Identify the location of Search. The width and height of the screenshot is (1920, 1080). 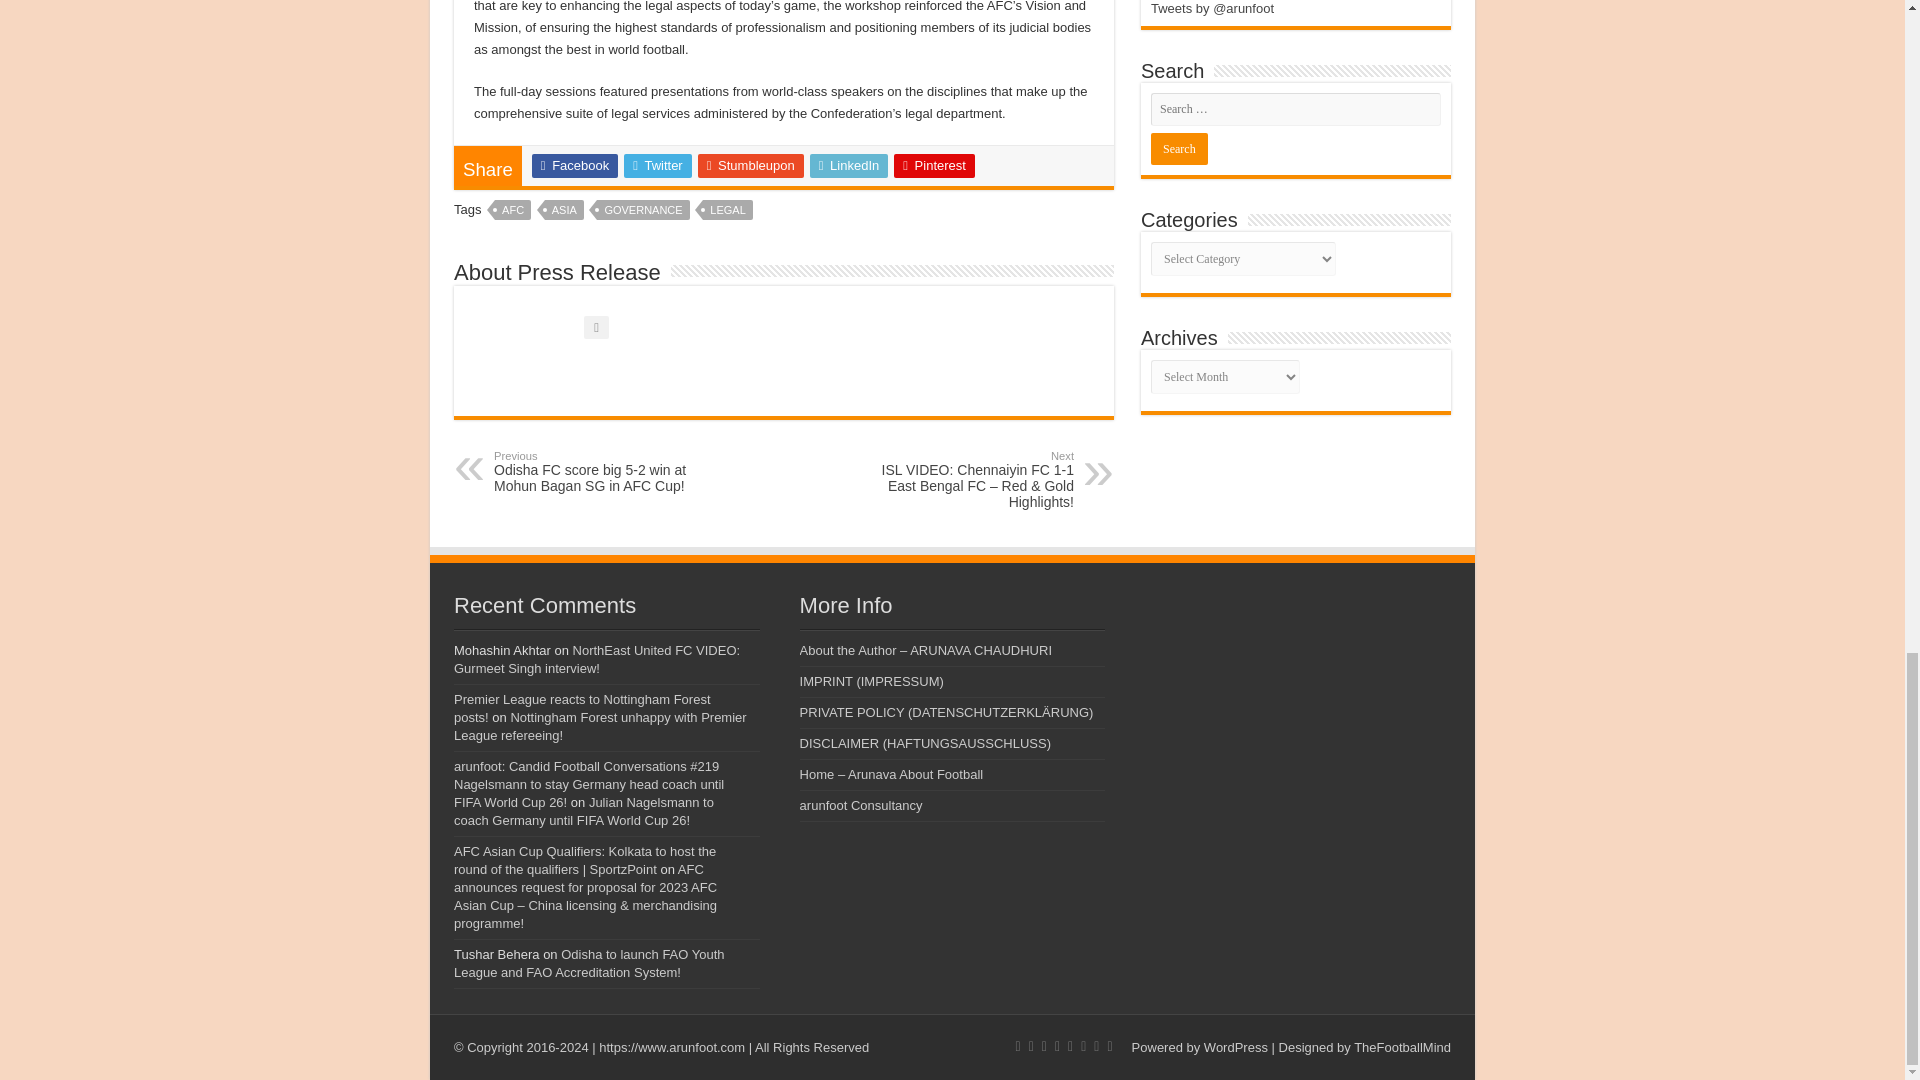
(1178, 148).